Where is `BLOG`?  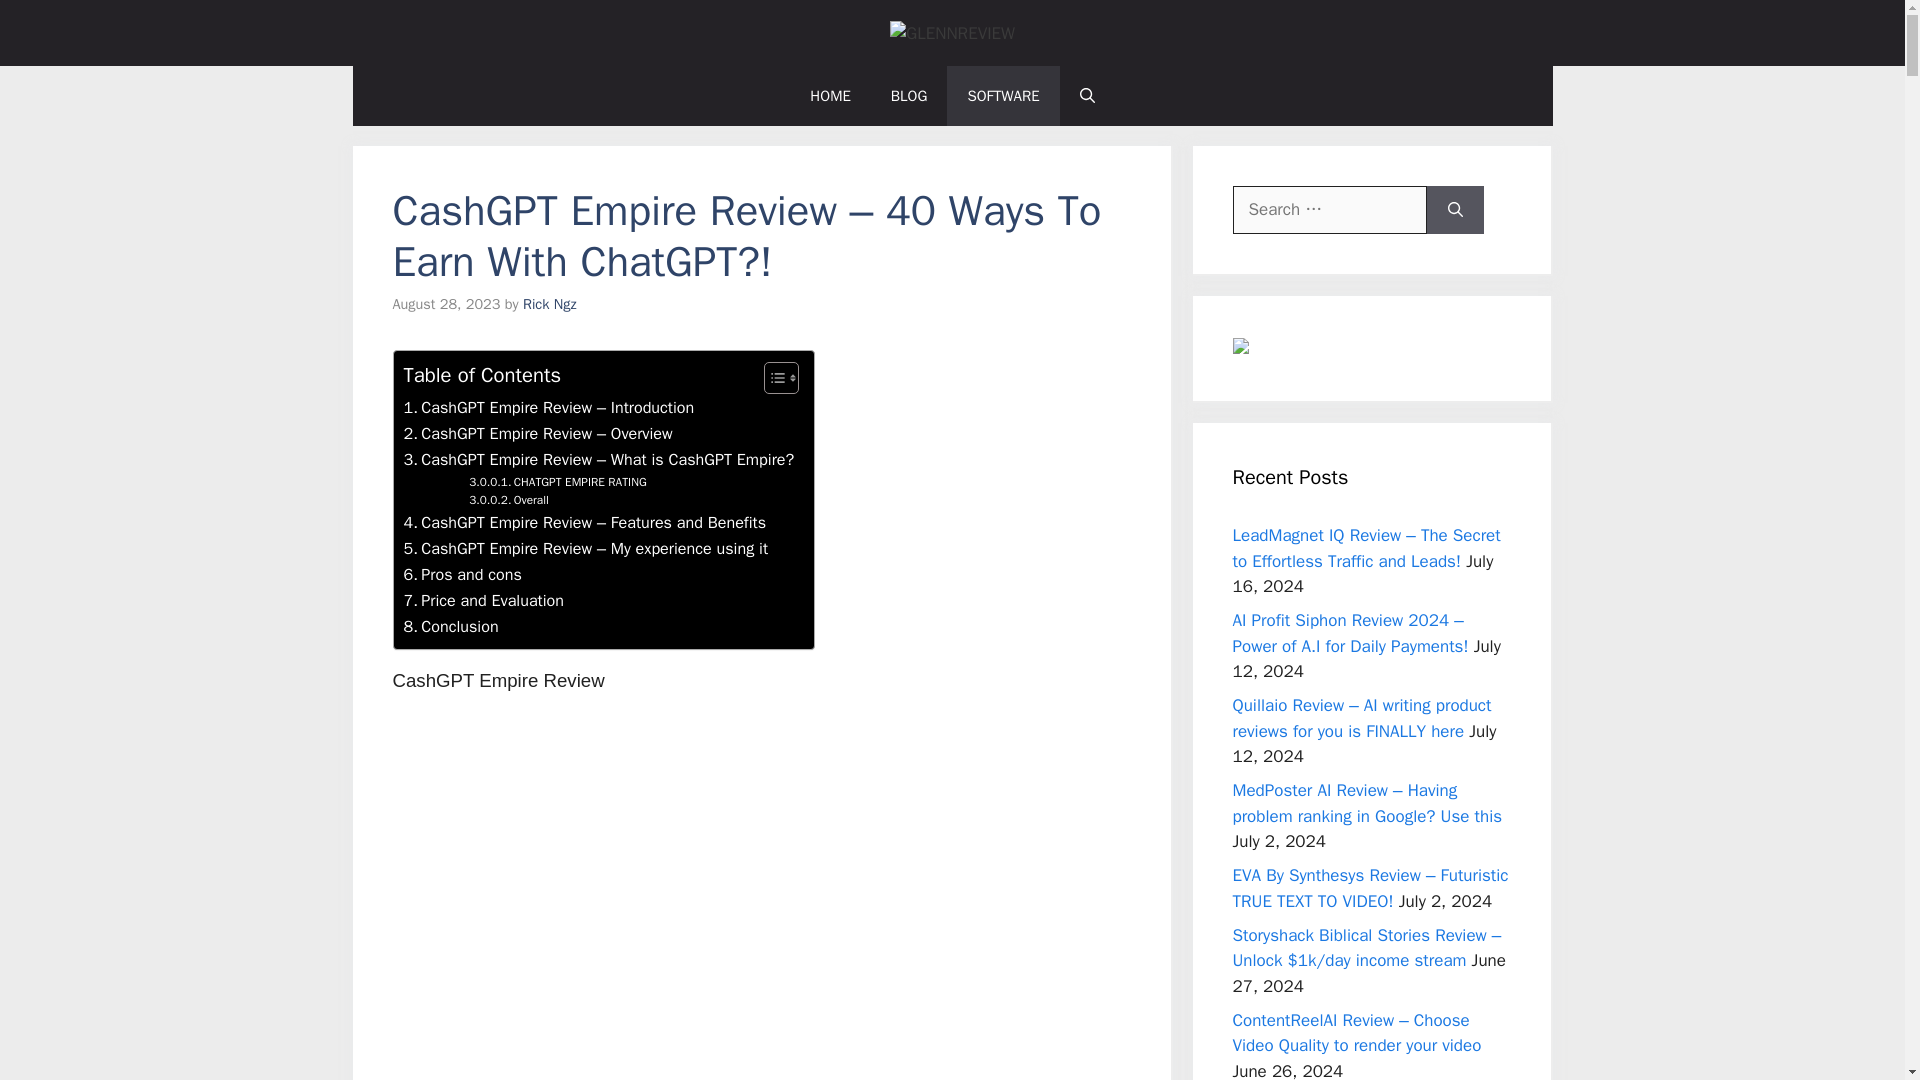
BLOG is located at coordinates (508, 500).